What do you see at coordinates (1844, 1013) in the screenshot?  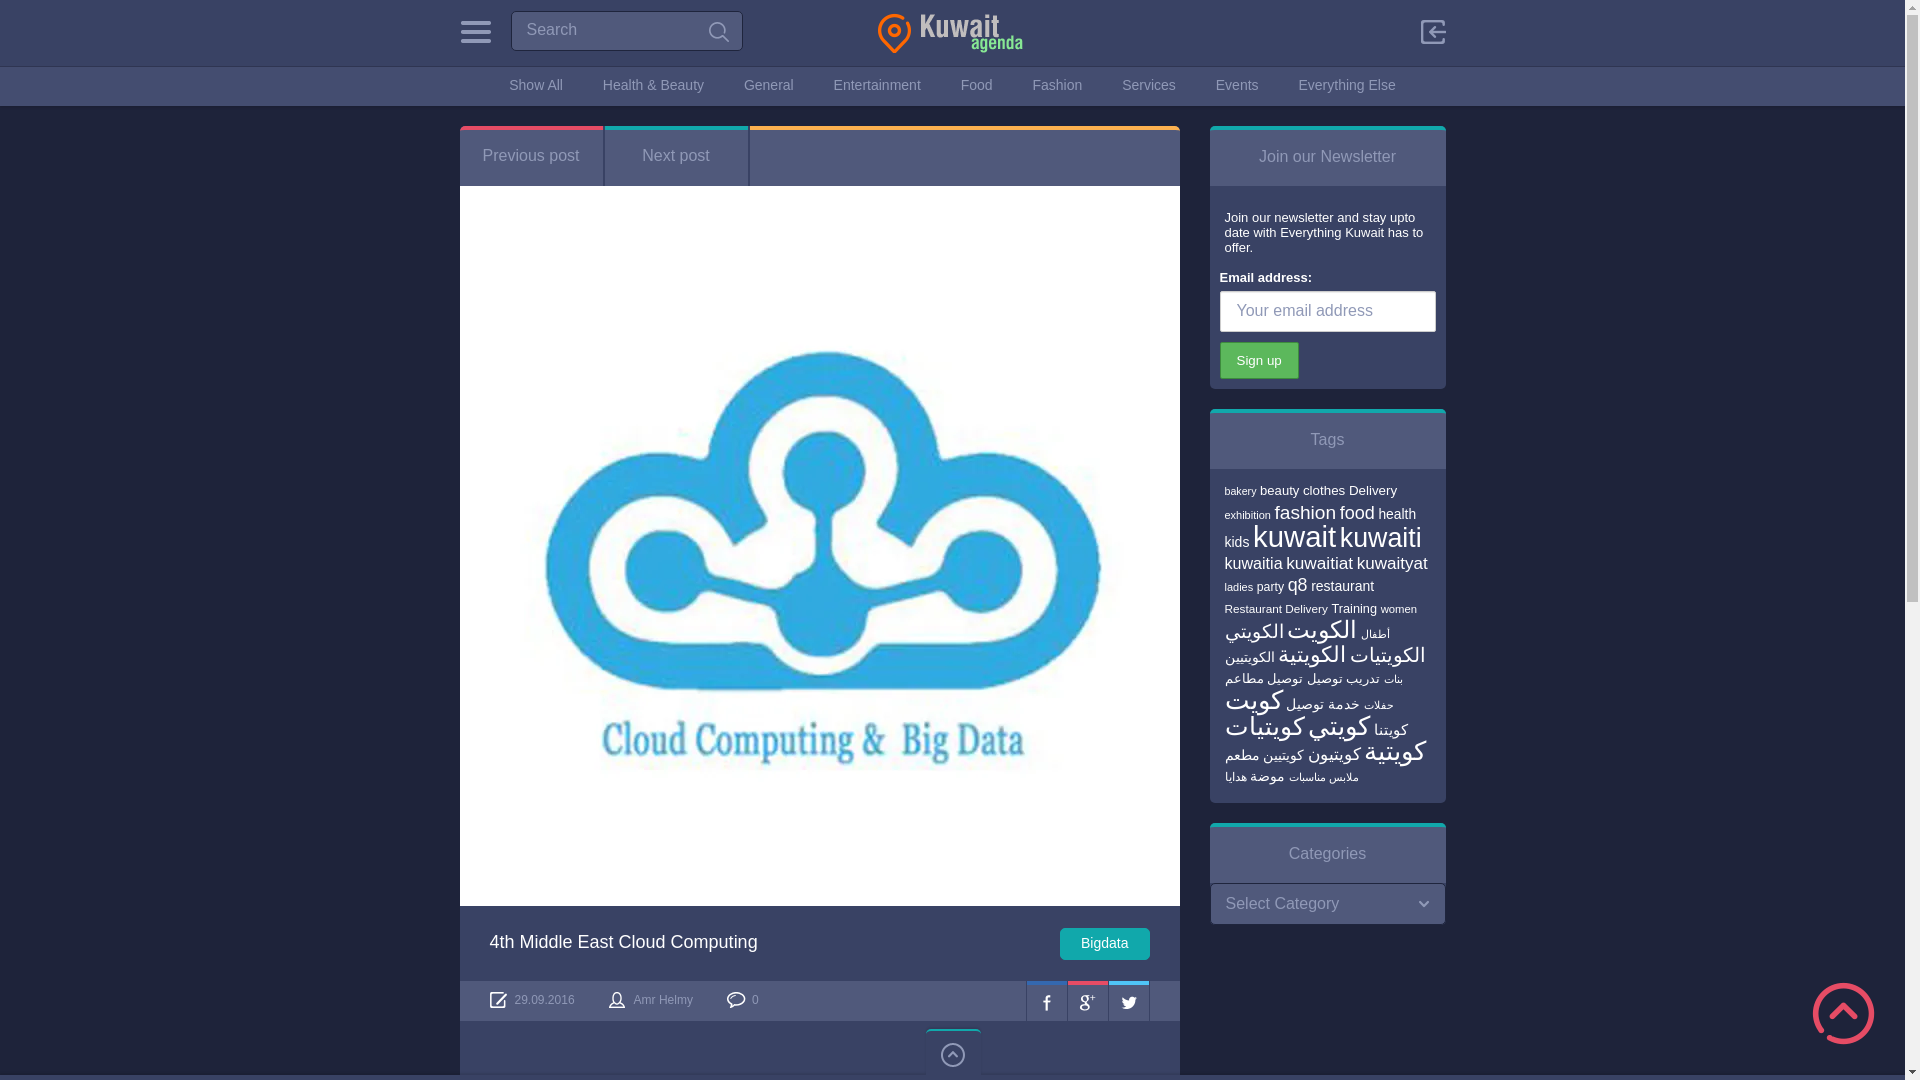 I see `Scroll to Top` at bounding box center [1844, 1013].